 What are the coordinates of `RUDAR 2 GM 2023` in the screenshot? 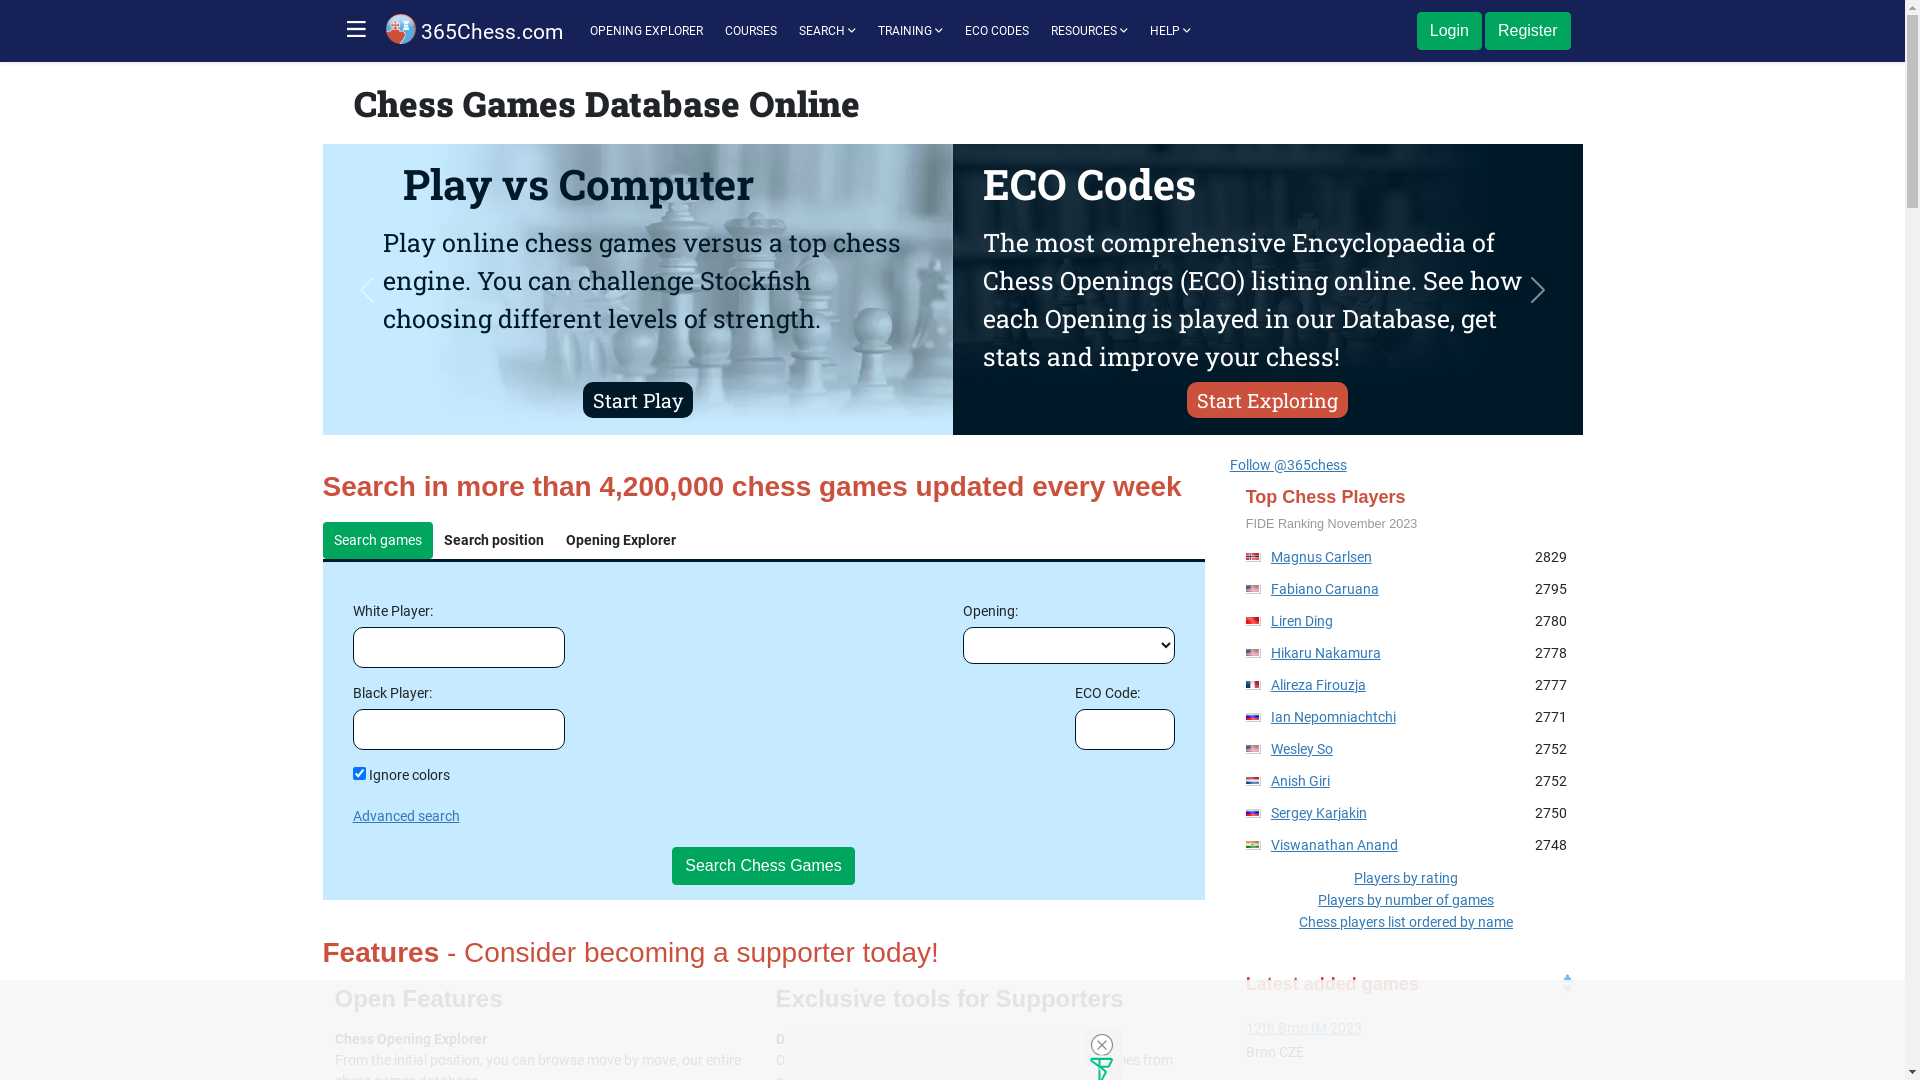 It's located at (1406, 1028).